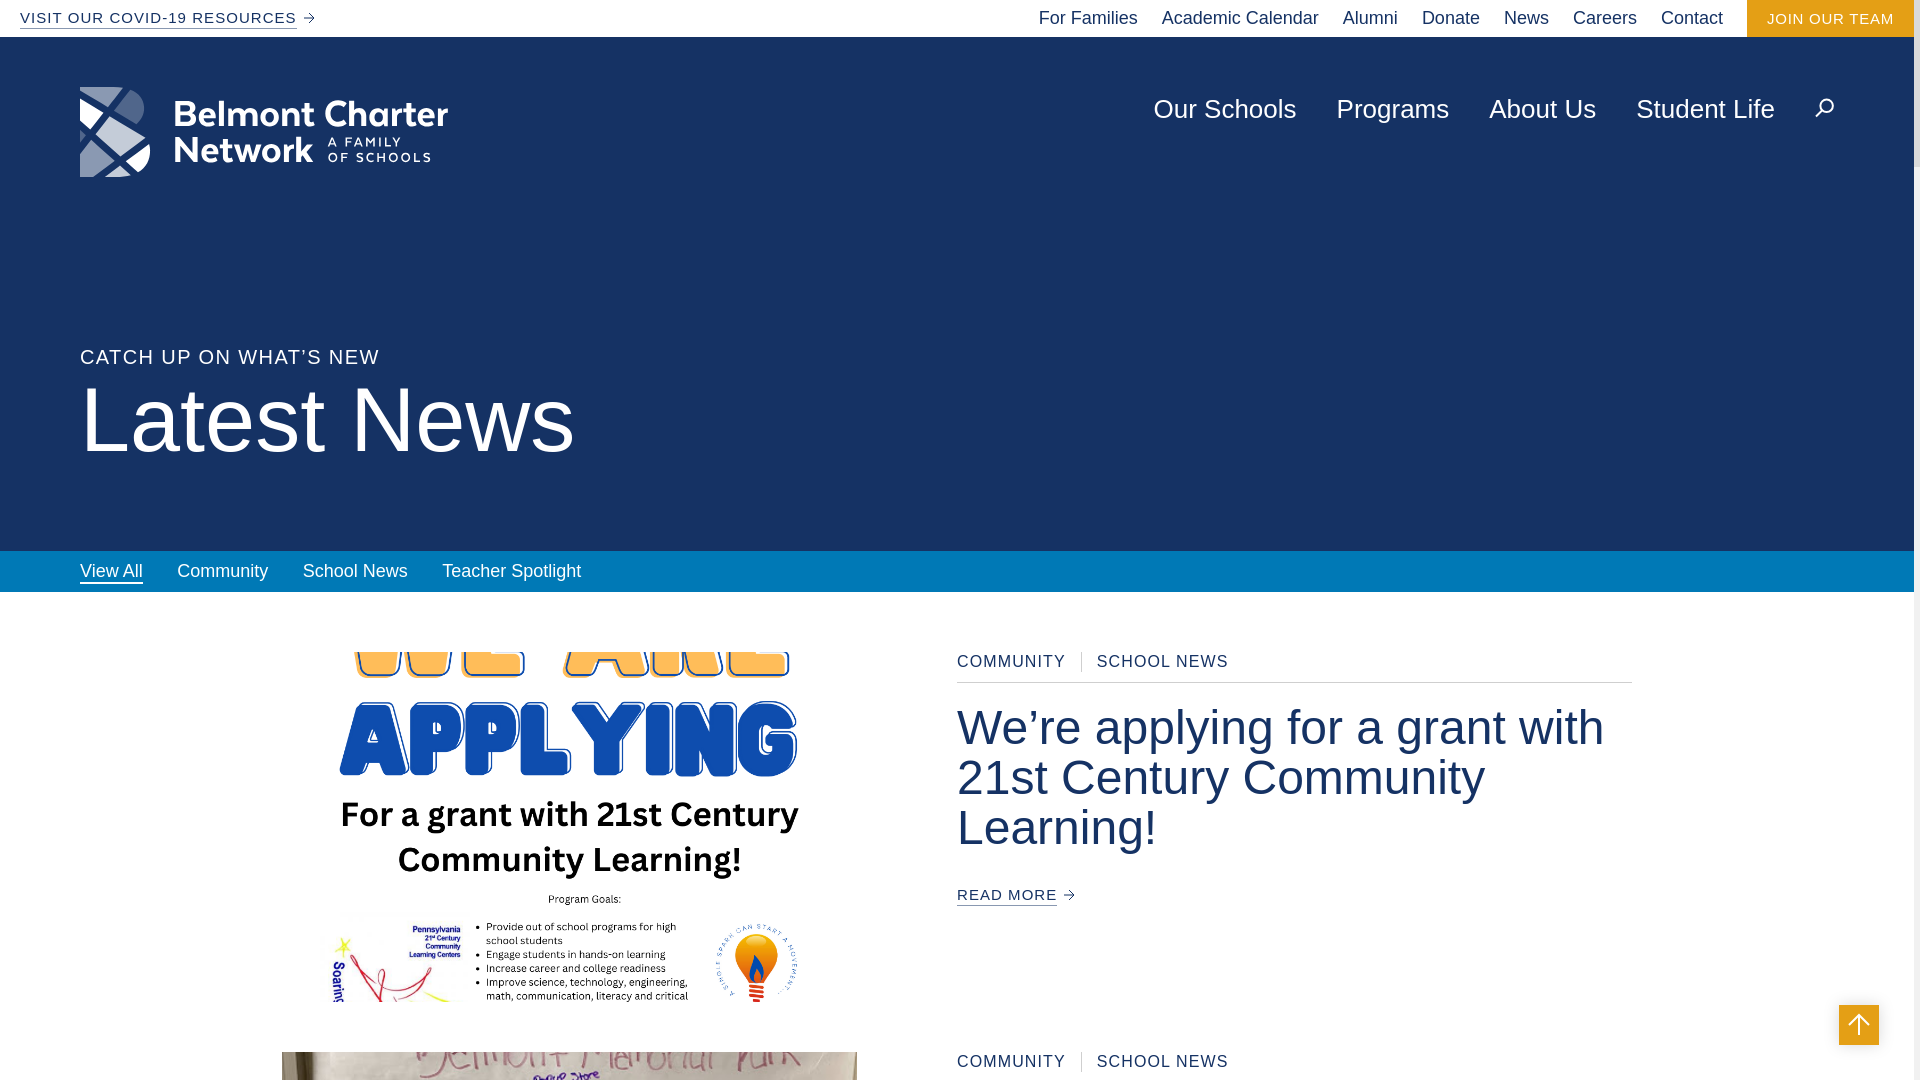 The height and width of the screenshot is (1080, 1920). Describe the element at coordinates (1370, 18) in the screenshot. I see `Alumni` at that location.